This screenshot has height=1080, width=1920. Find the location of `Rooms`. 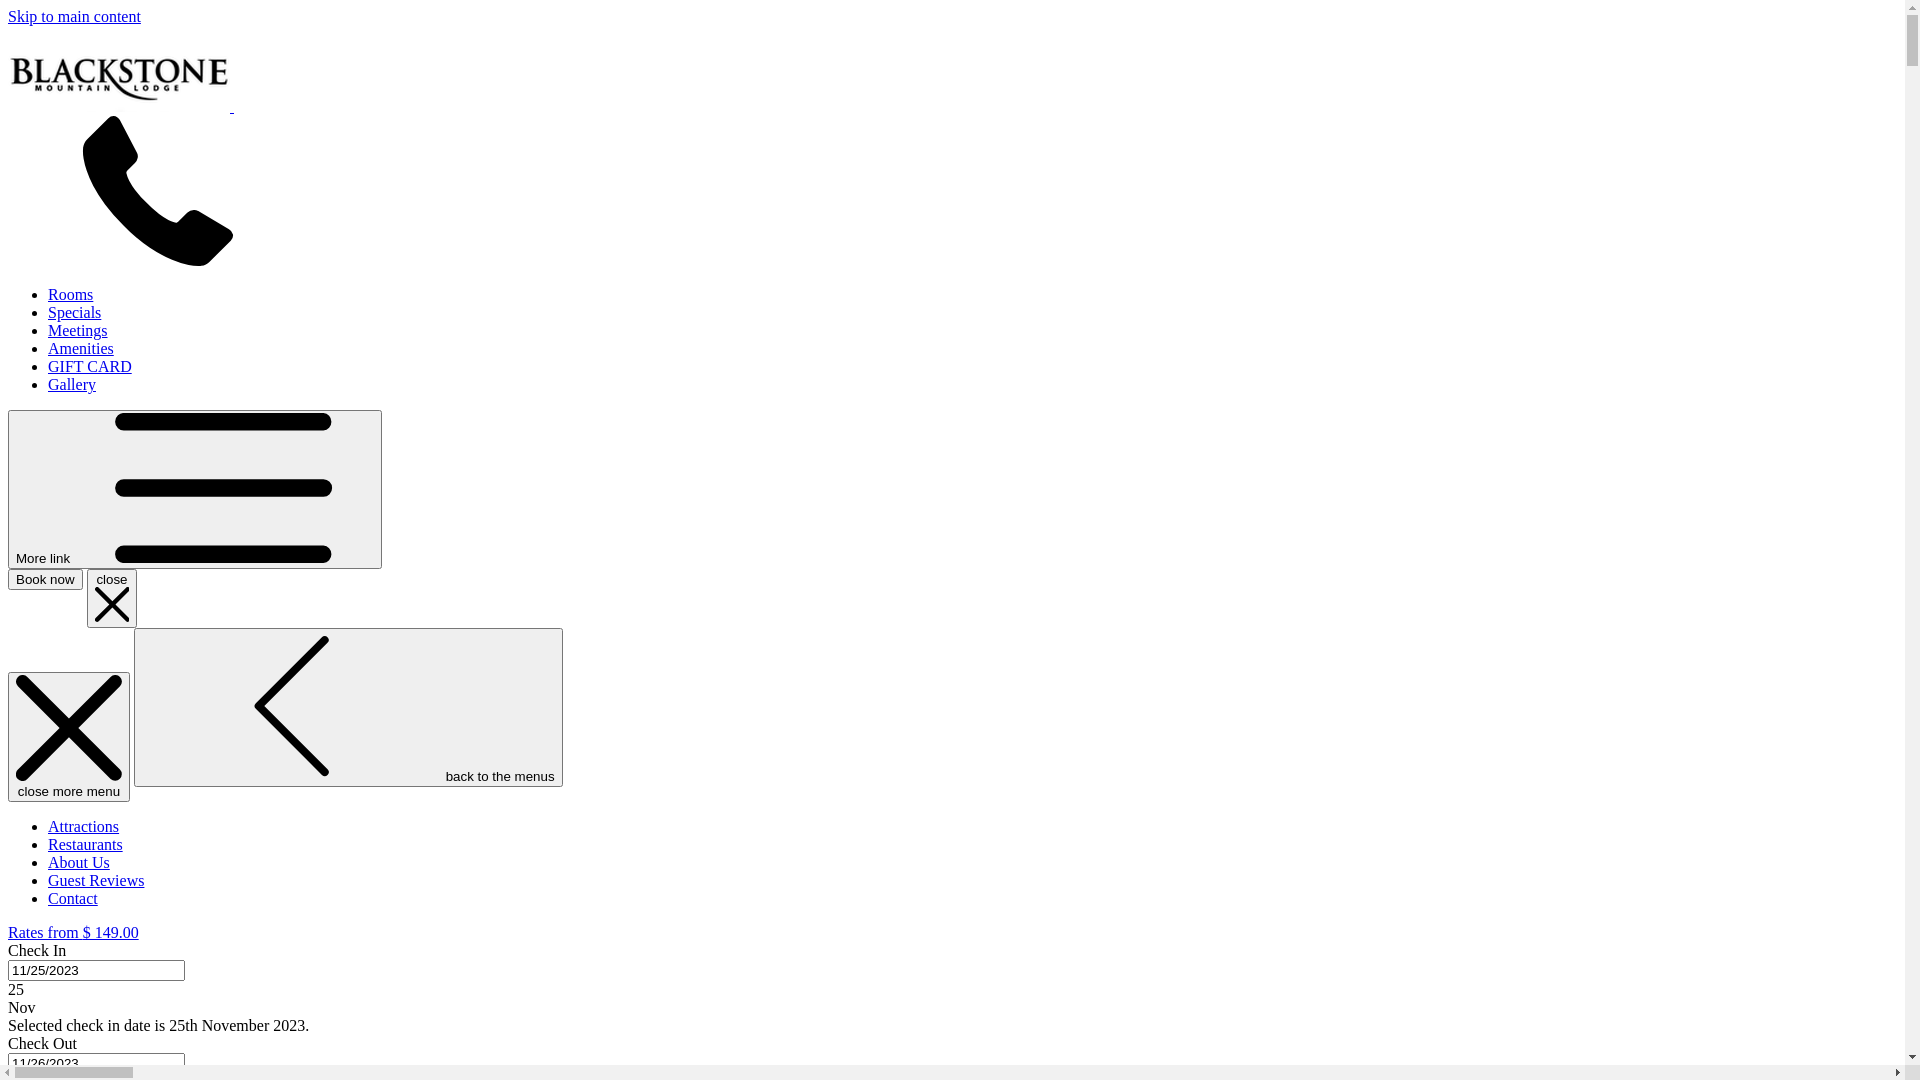

Rooms is located at coordinates (70, 294).